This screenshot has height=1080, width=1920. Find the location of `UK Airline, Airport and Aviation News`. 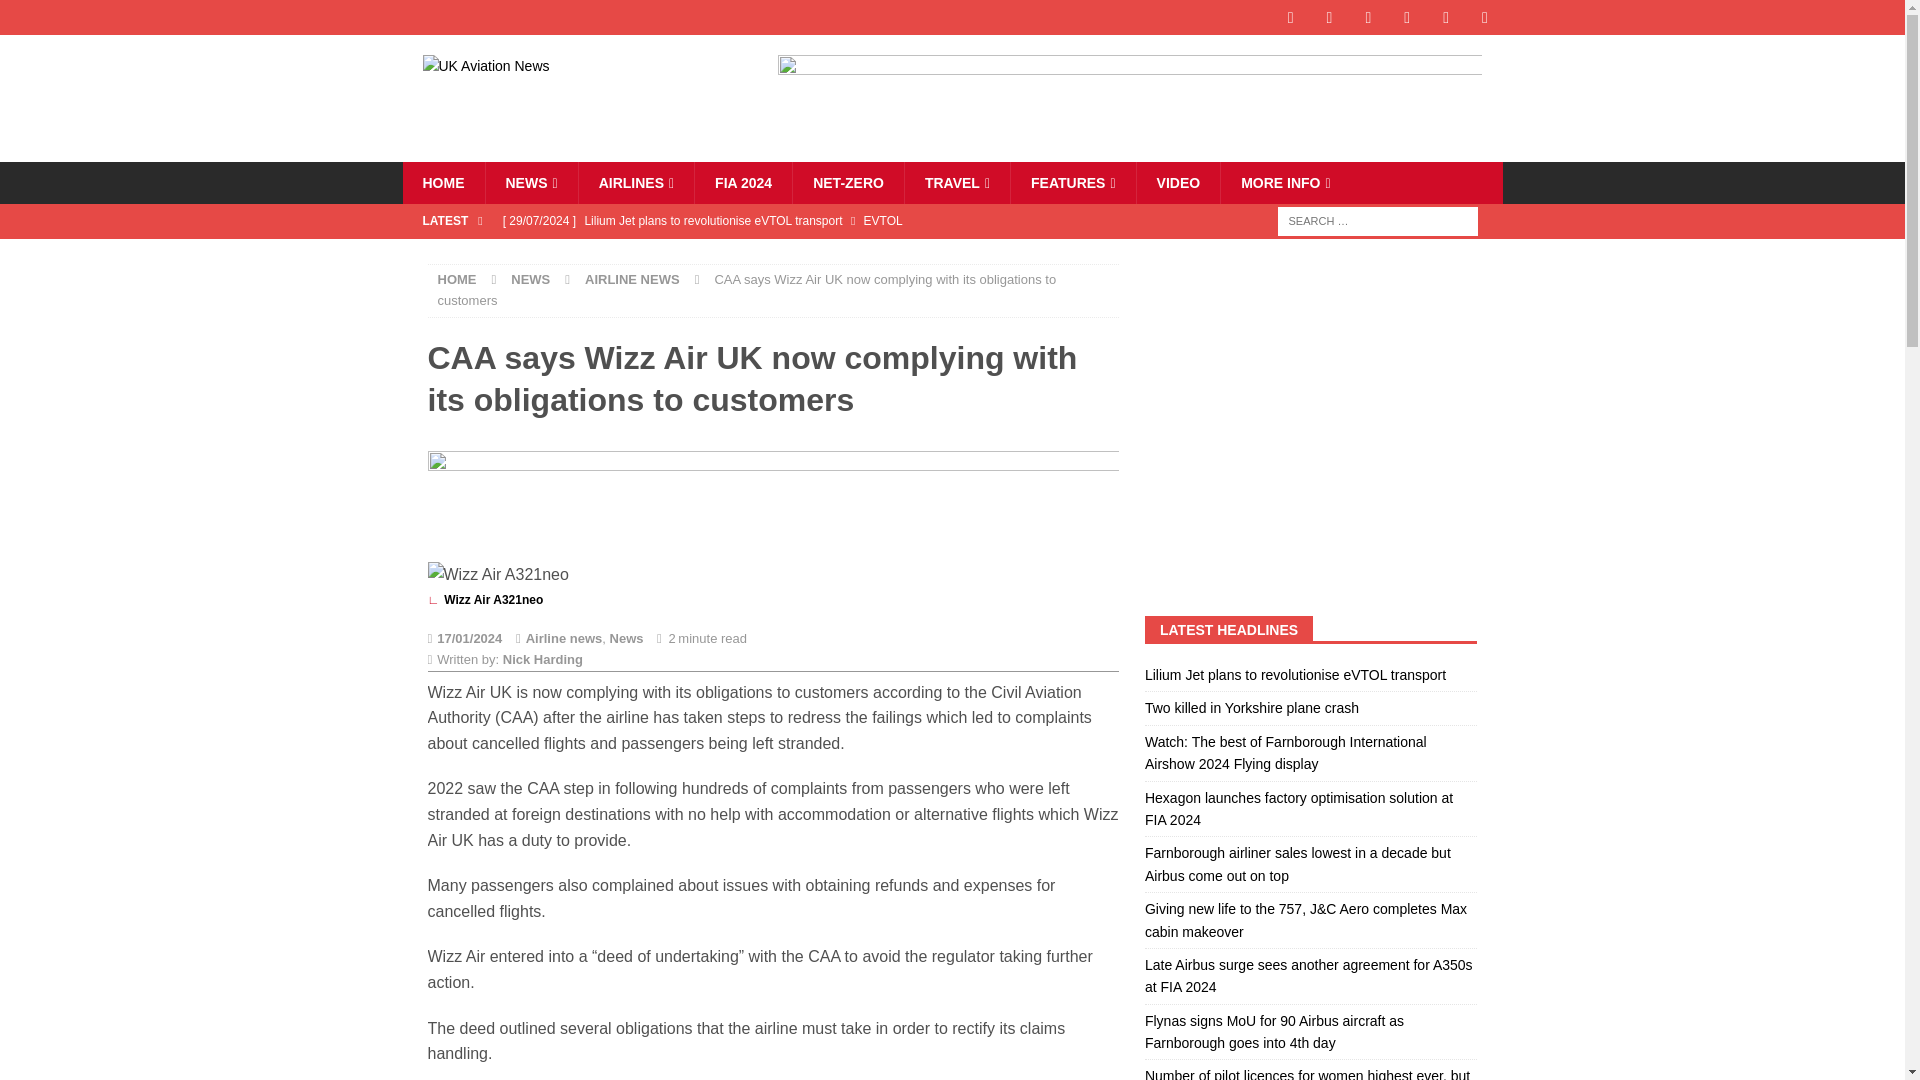

UK Airline, Airport and Aviation News is located at coordinates (530, 183).